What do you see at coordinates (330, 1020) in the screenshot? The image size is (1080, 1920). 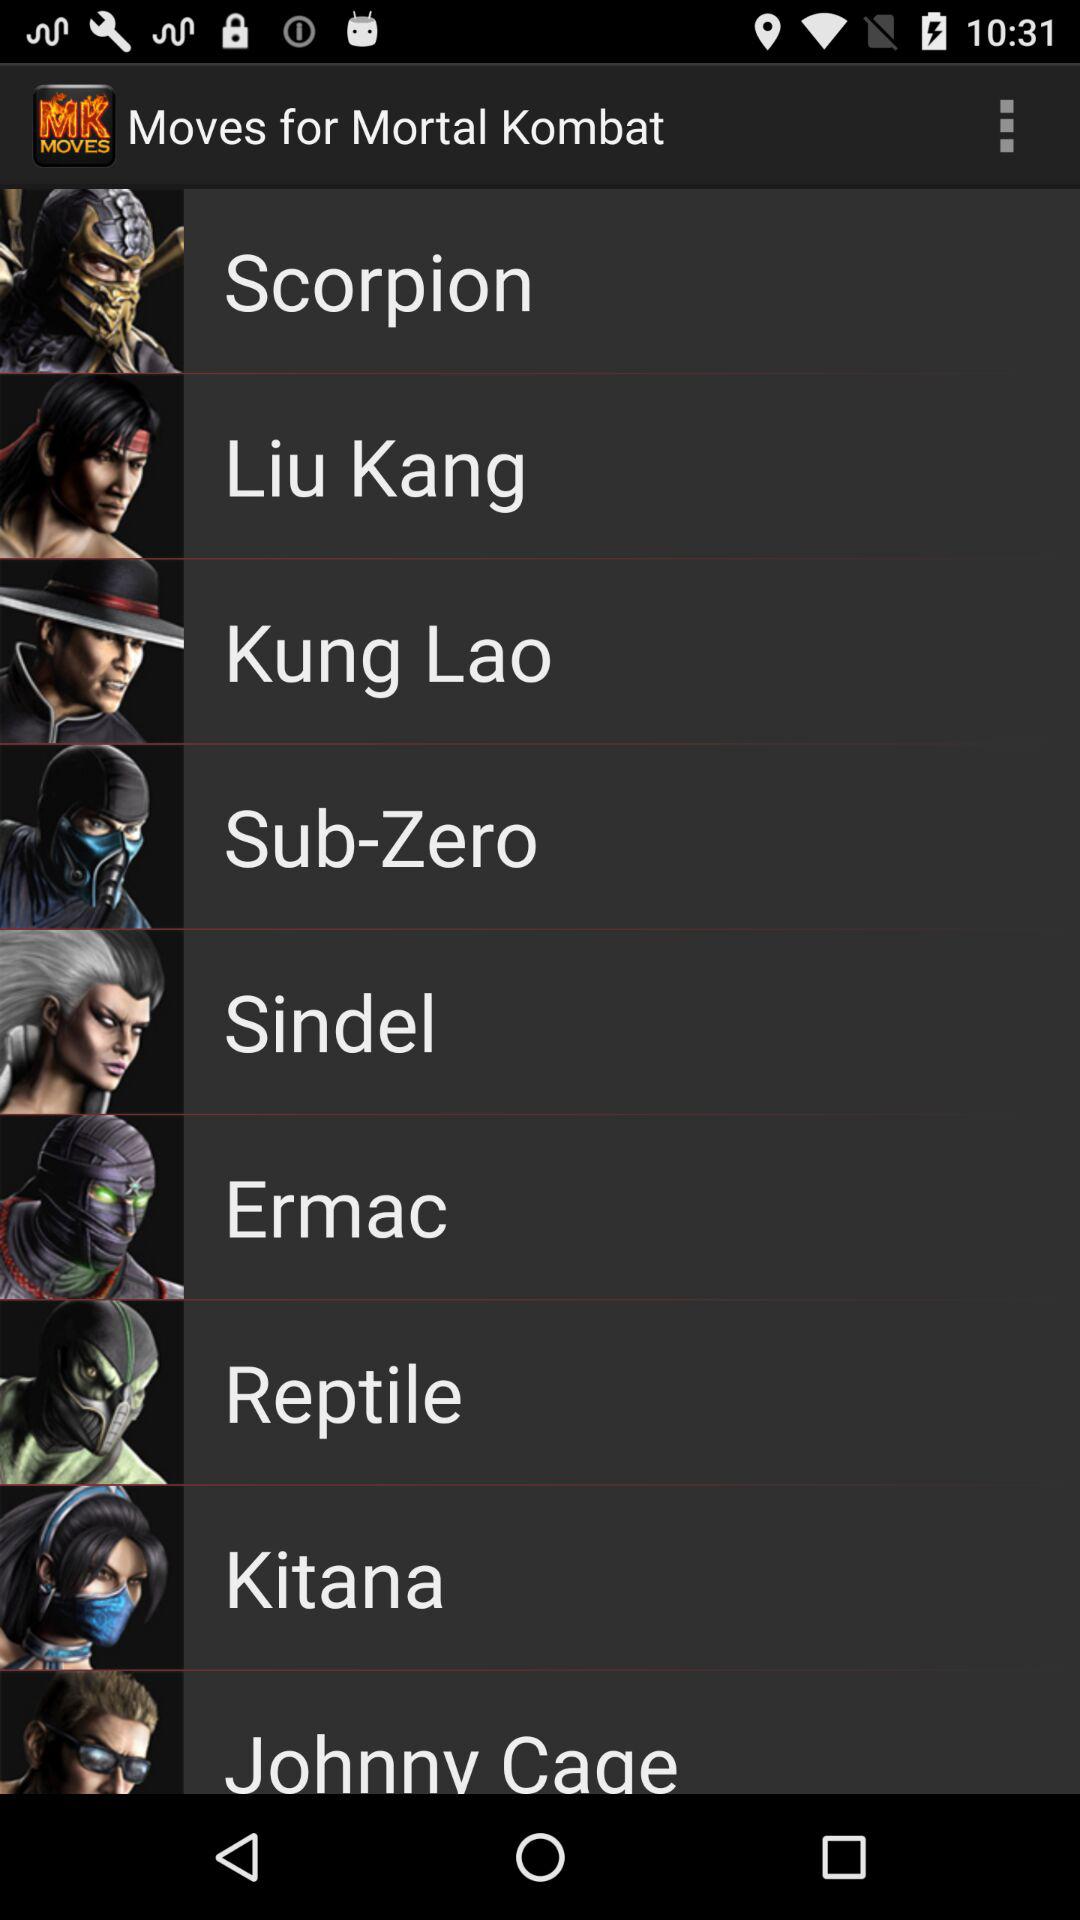 I see `select item below sub-zero app` at bounding box center [330, 1020].